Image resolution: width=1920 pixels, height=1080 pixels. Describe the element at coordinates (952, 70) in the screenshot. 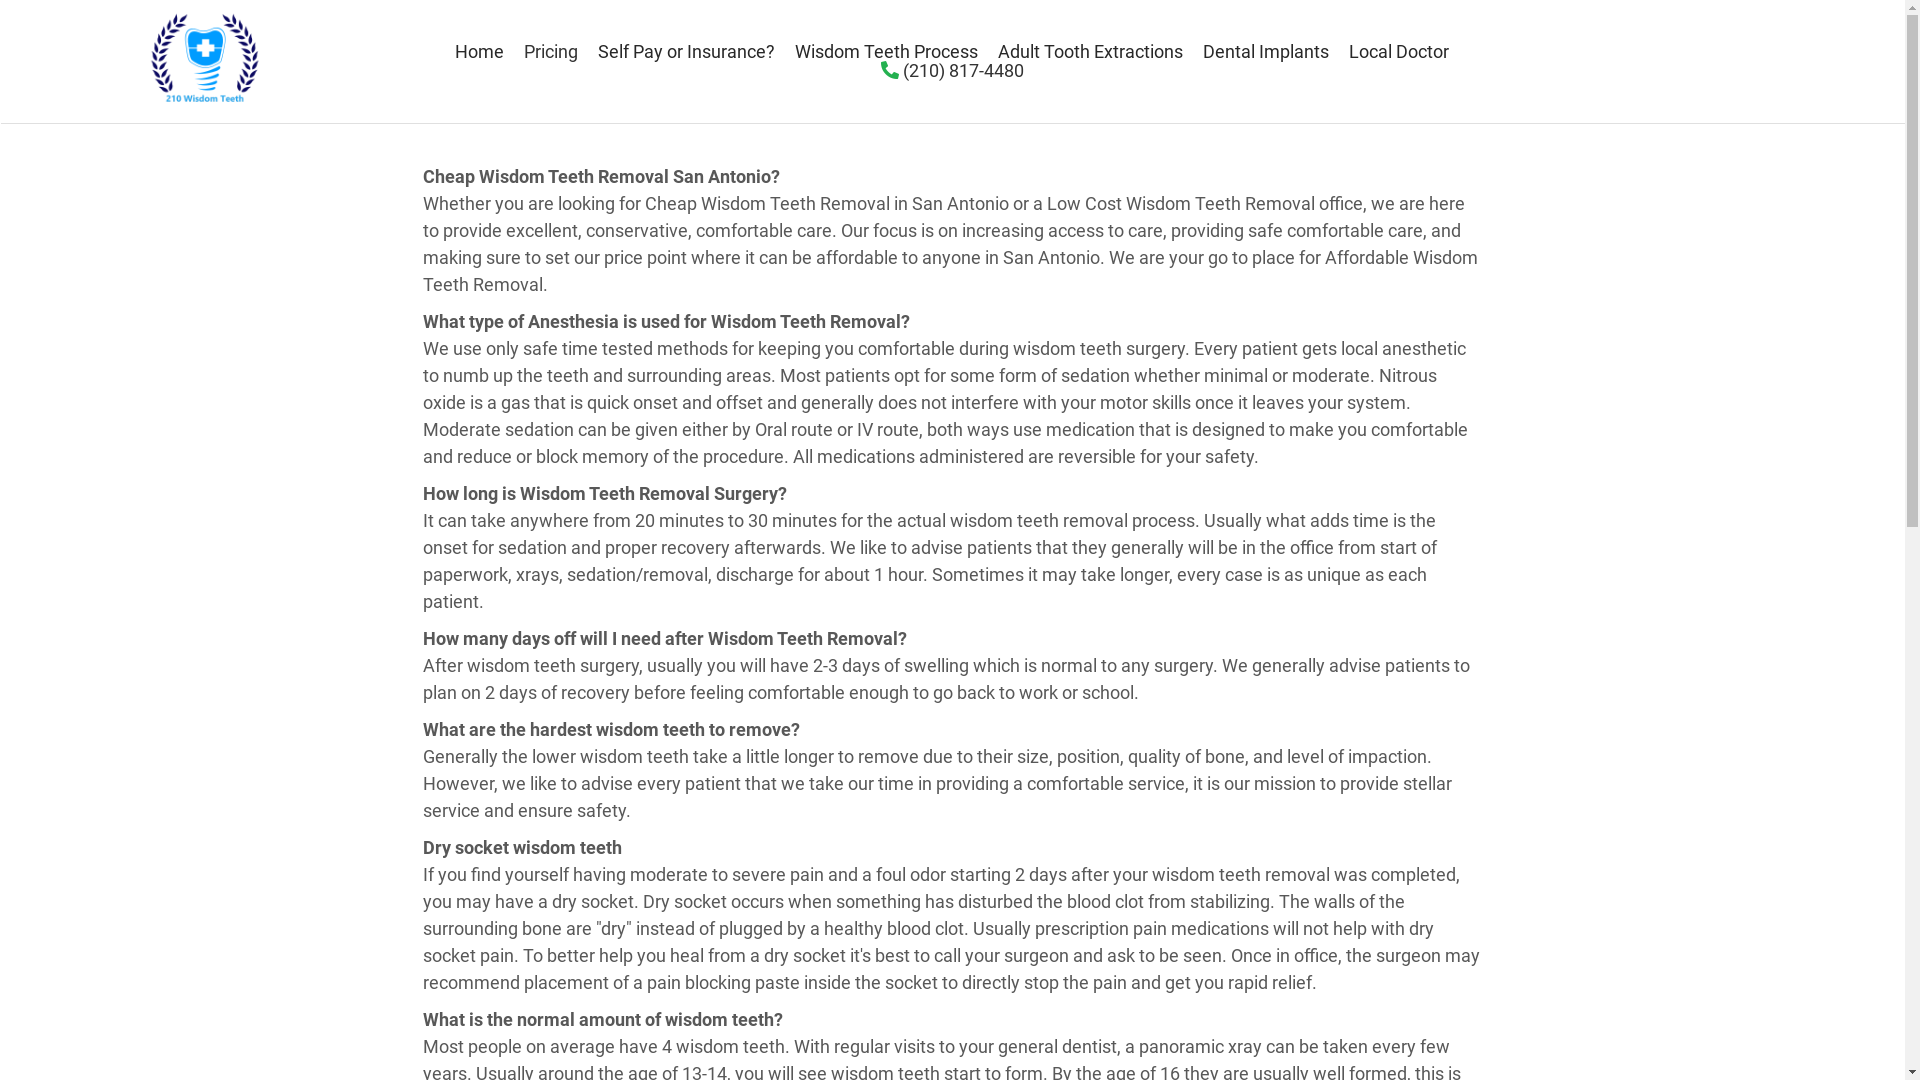

I see `(210) 817-4480` at that location.